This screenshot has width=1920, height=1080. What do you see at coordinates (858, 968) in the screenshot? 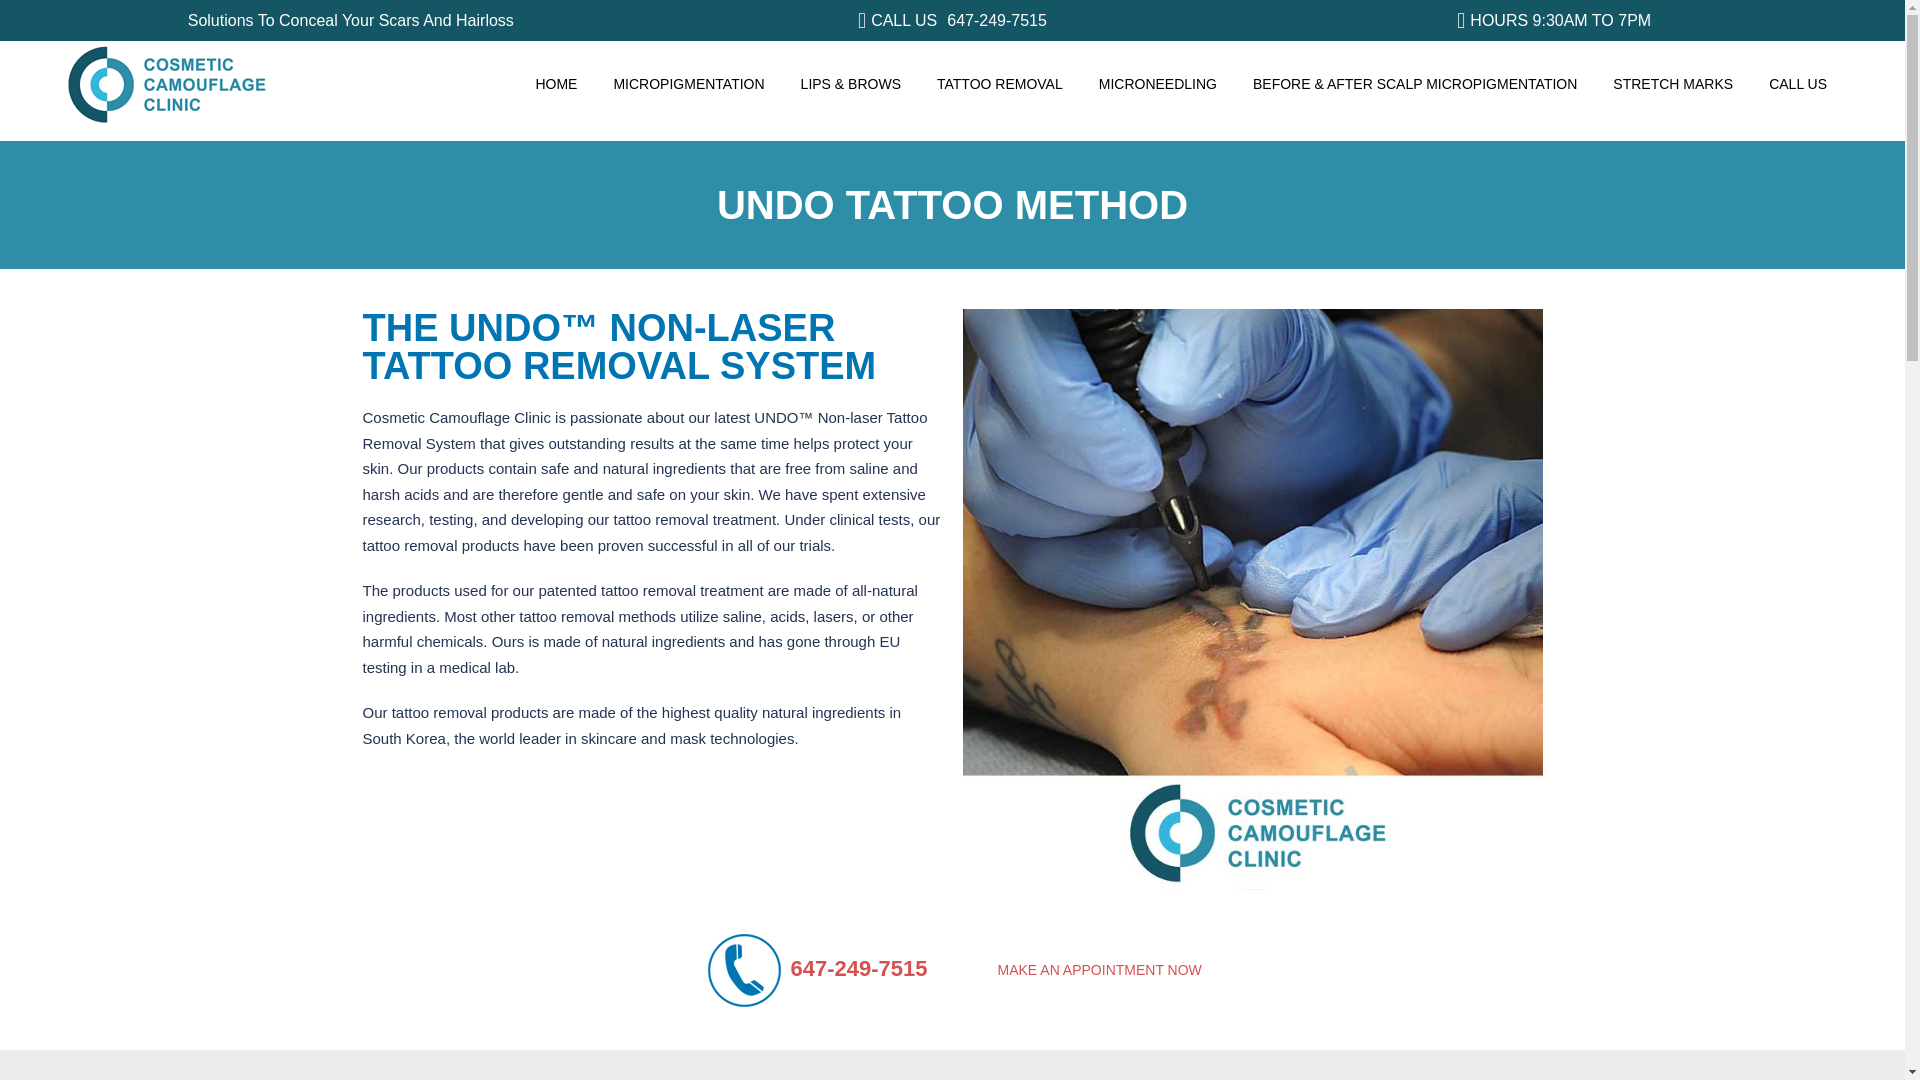
I see `647-249-7515` at bounding box center [858, 968].